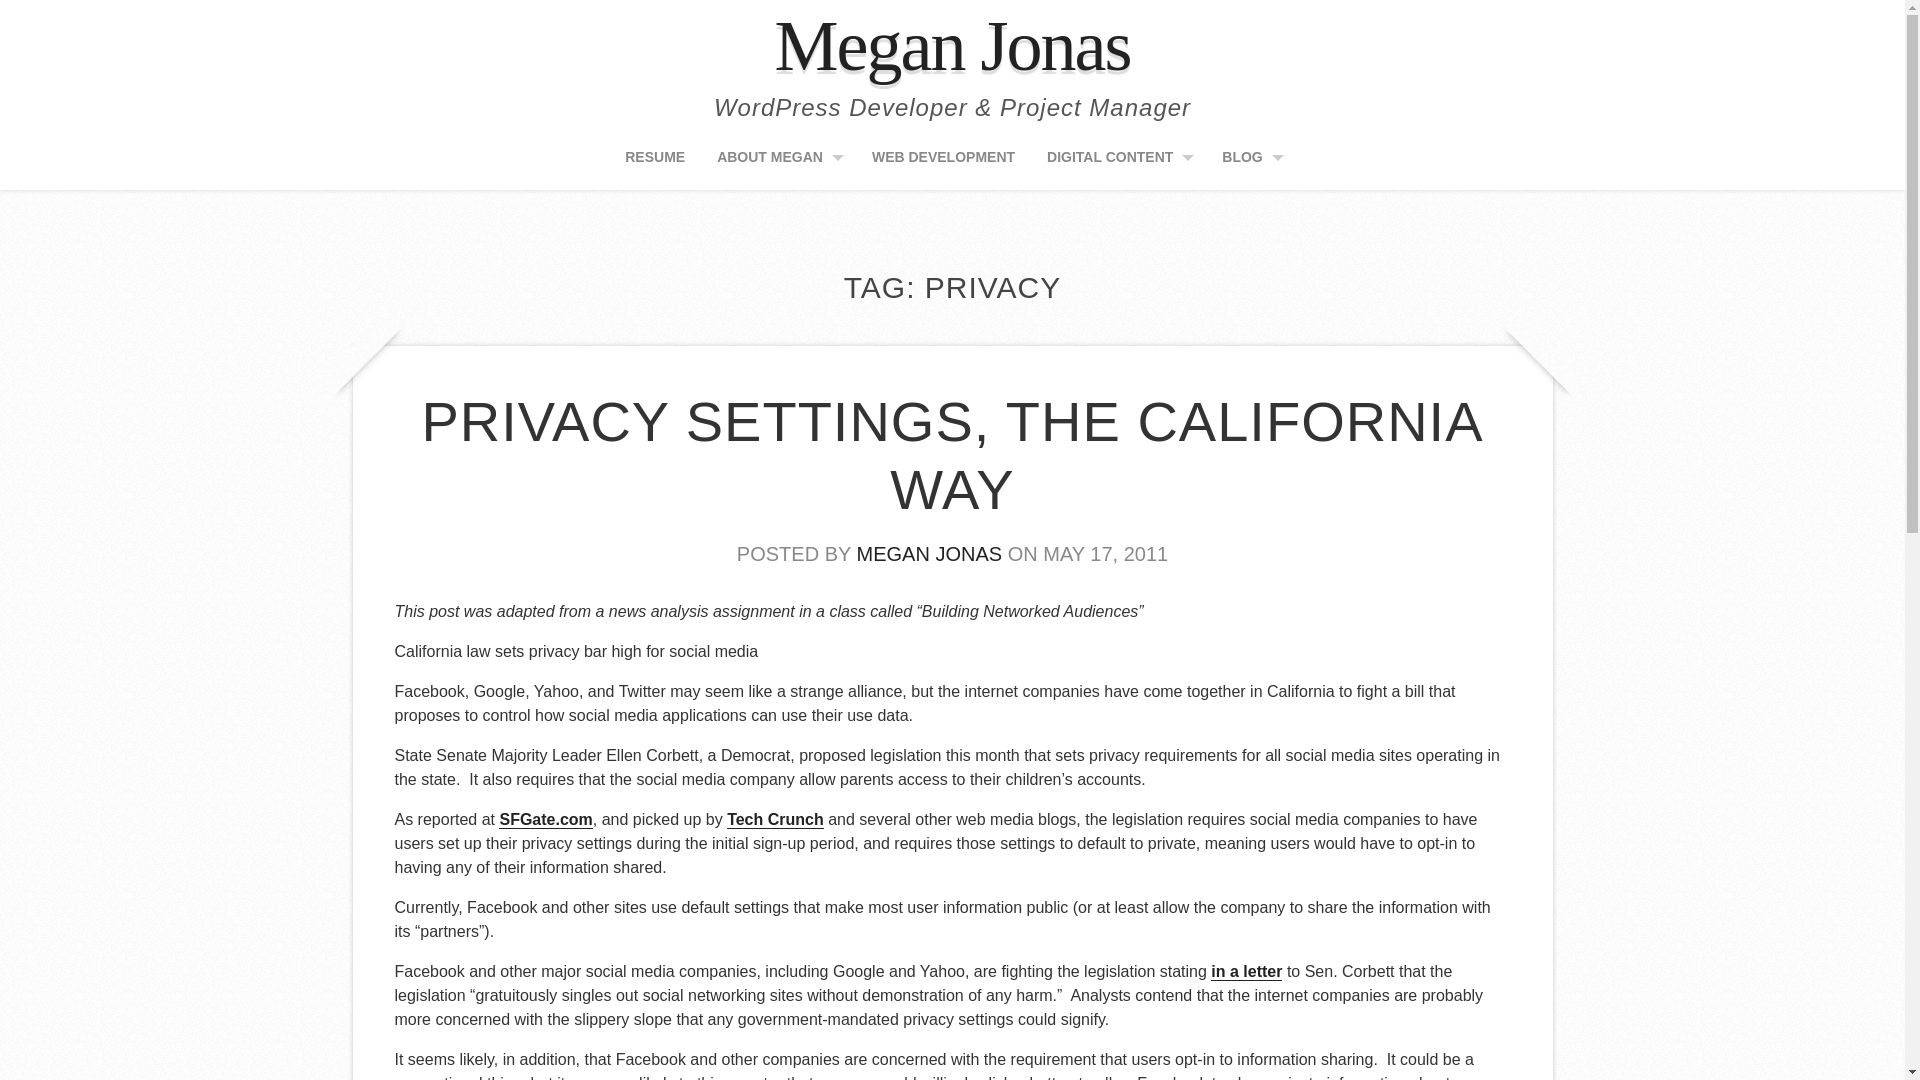 The image size is (1920, 1080). I want to click on WEB DEVELOPMENT, so click(943, 163).